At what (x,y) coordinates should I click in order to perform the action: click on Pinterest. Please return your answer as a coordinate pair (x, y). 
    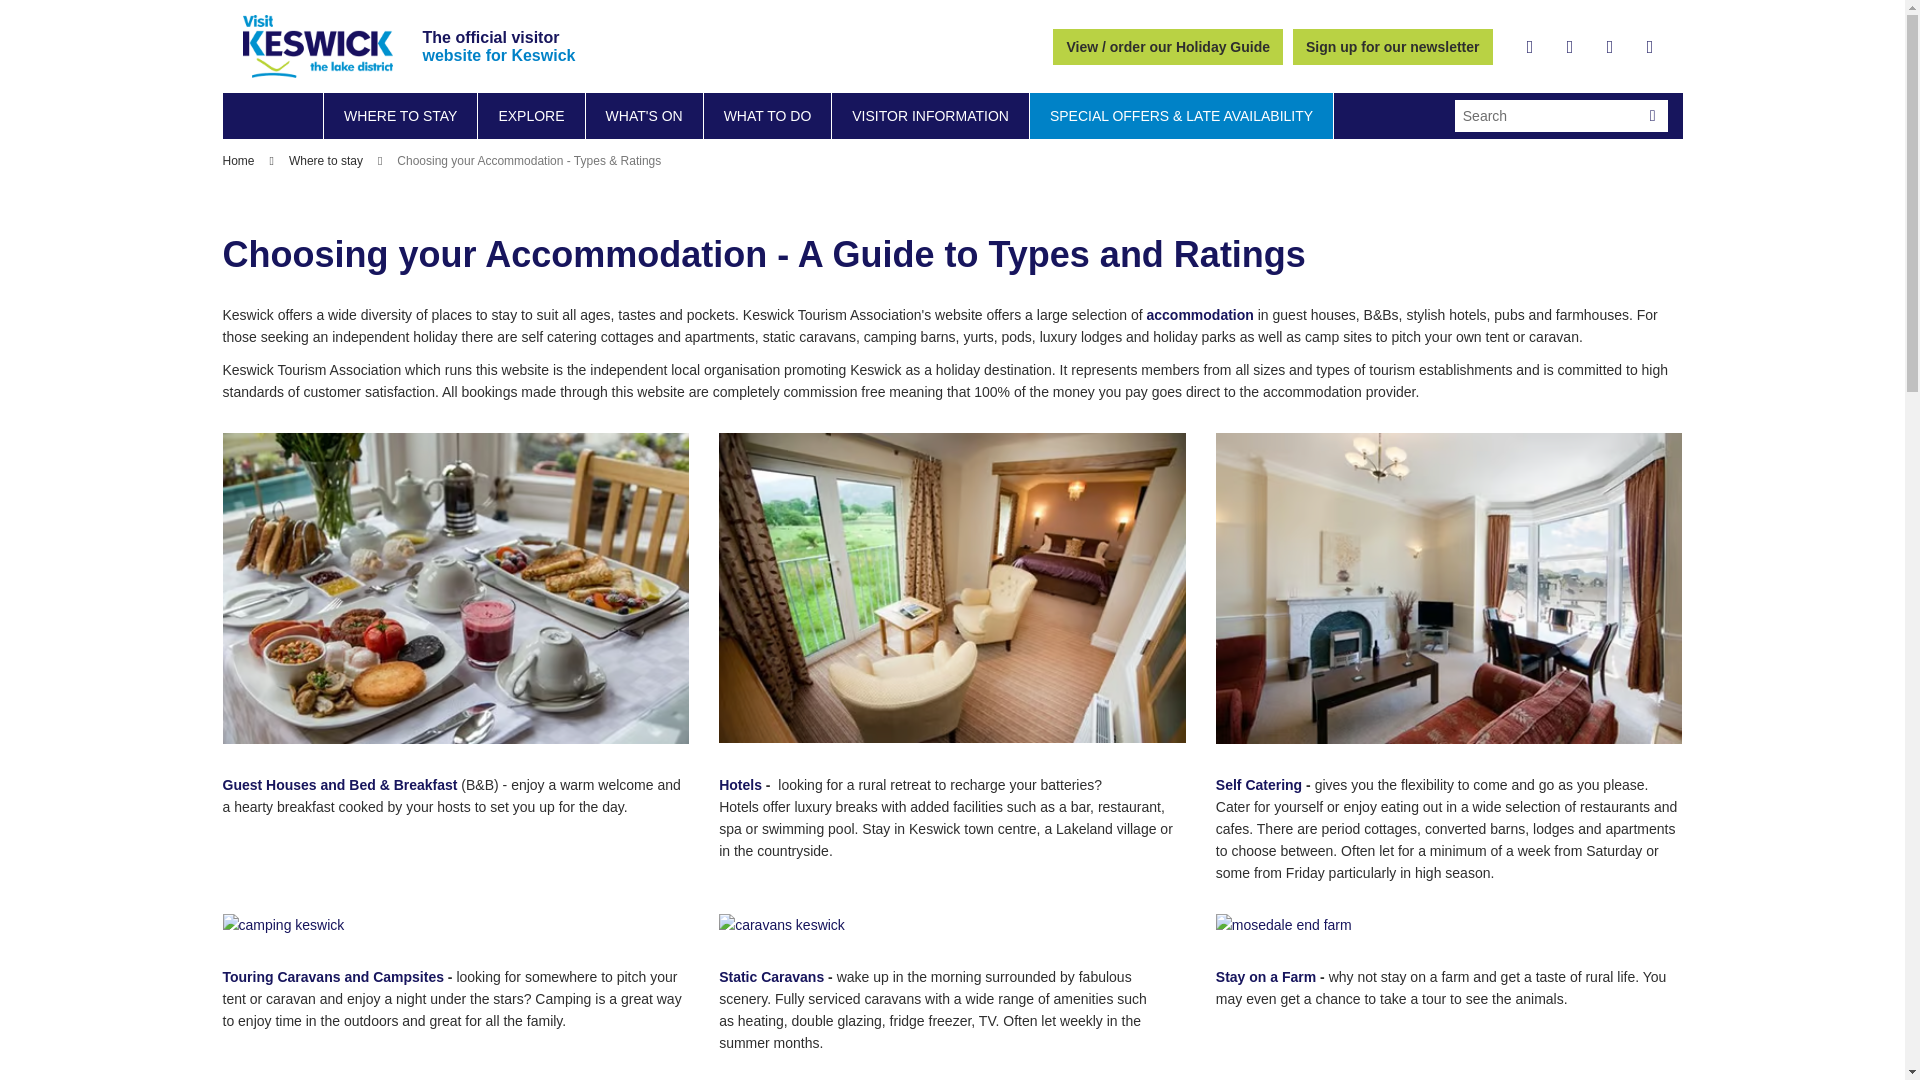
    Looking at the image, I should click on (1650, 46).